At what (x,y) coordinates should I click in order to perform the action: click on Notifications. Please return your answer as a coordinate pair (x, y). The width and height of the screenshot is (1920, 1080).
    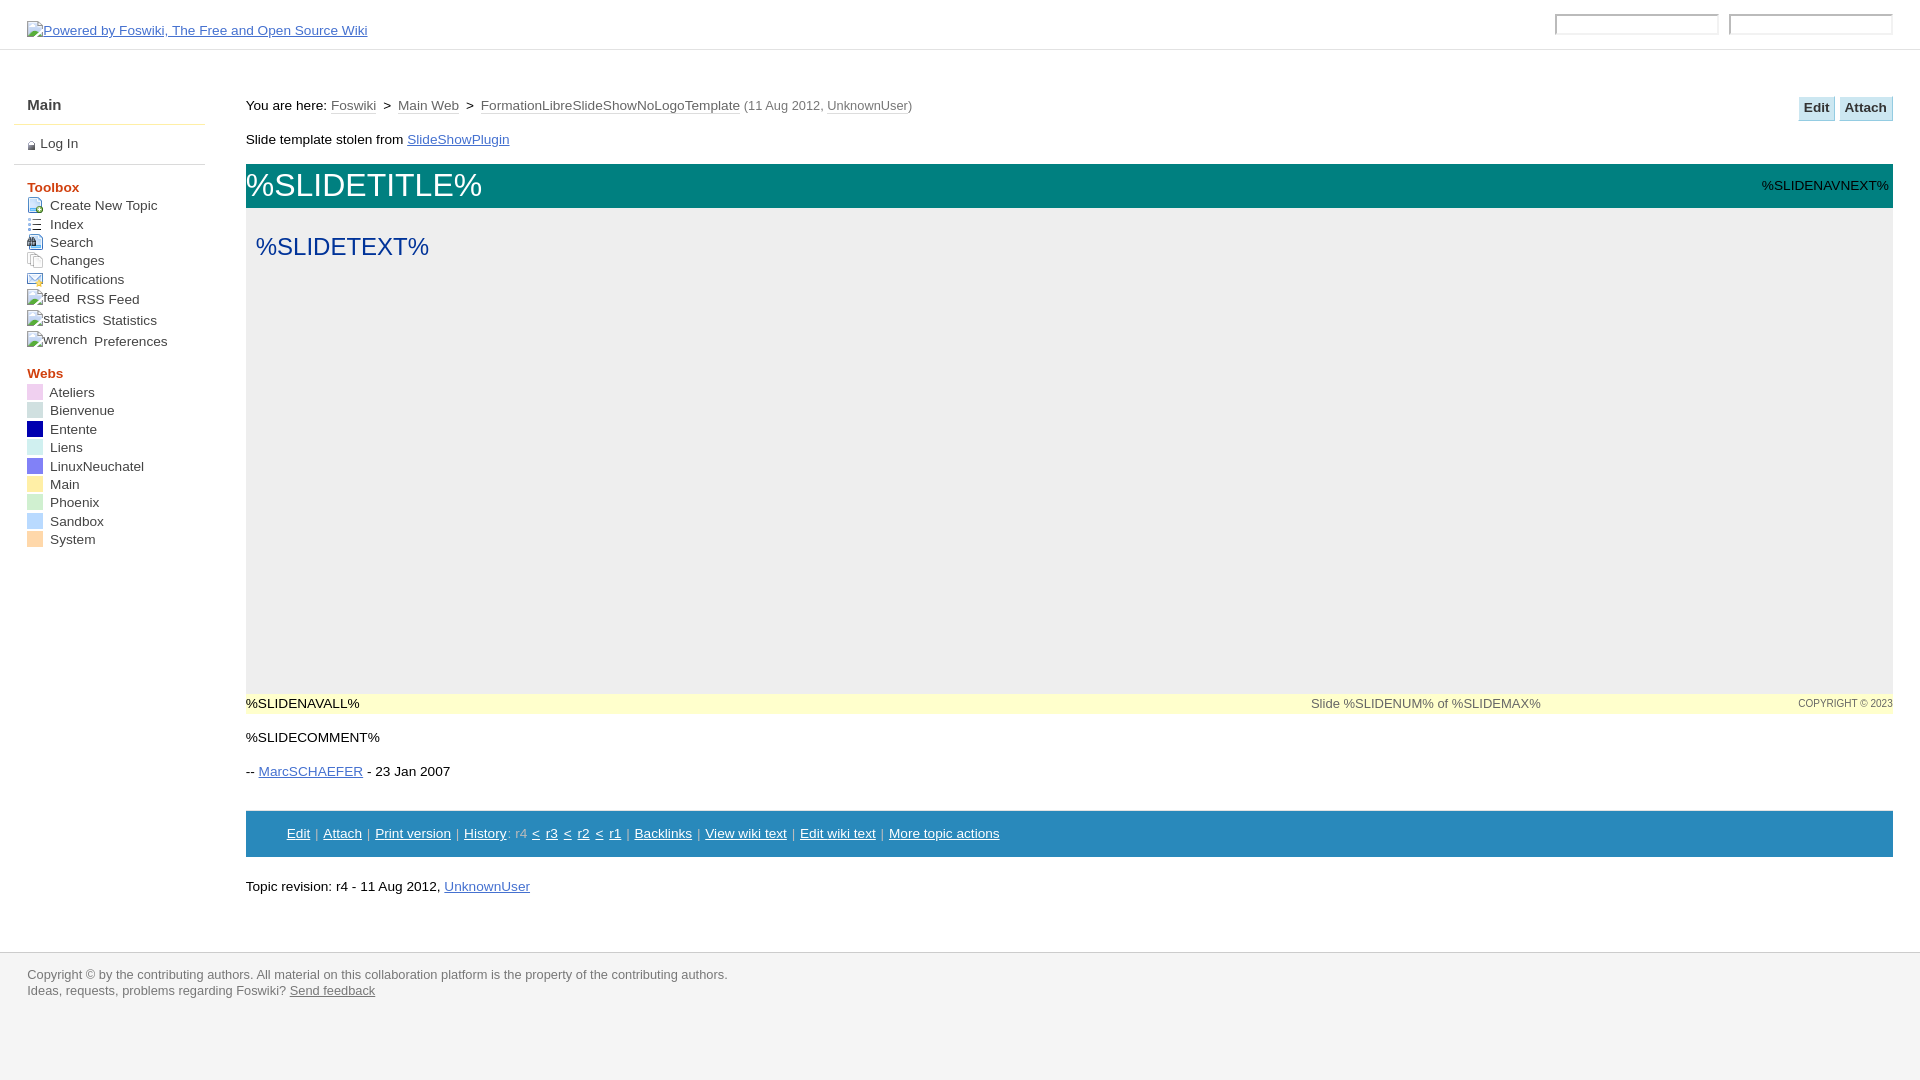
    Looking at the image, I should click on (76, 280).